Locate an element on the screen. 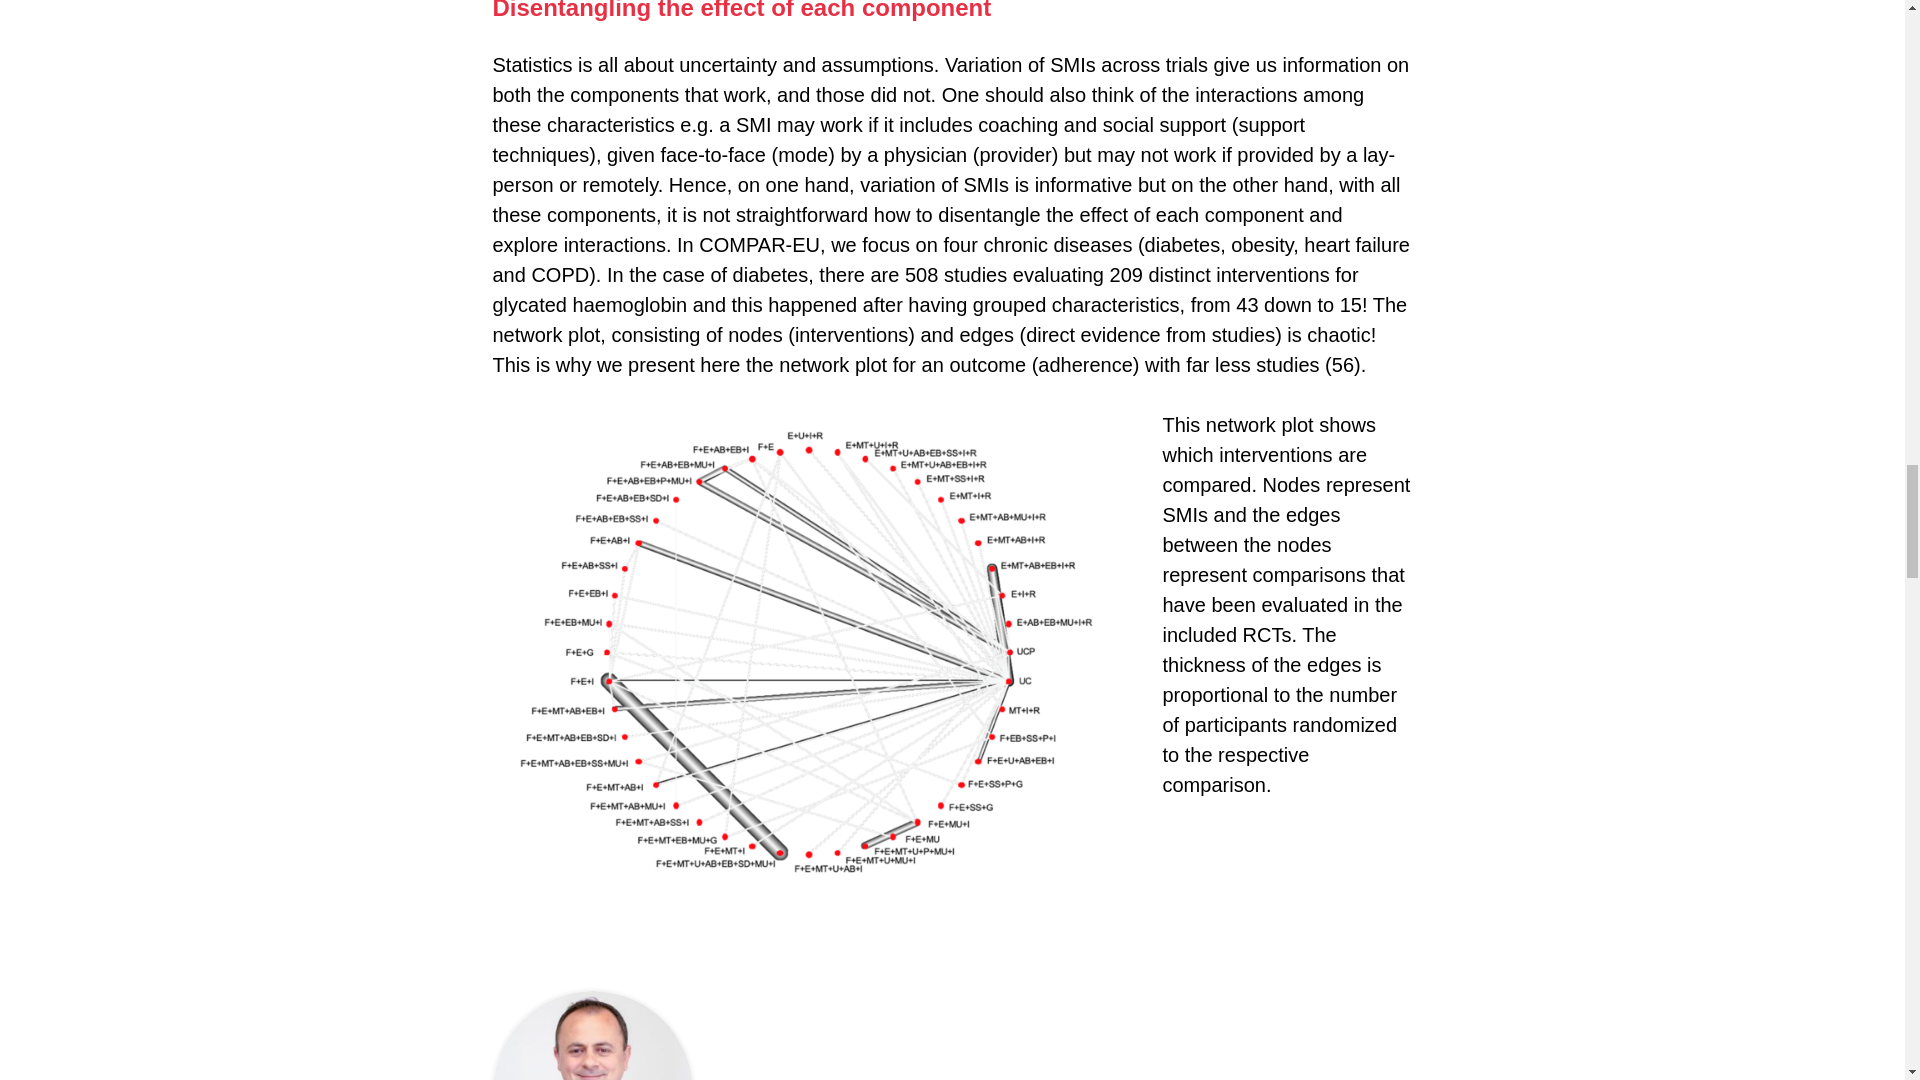  Dimitris is located at coordinates (591, 1036).